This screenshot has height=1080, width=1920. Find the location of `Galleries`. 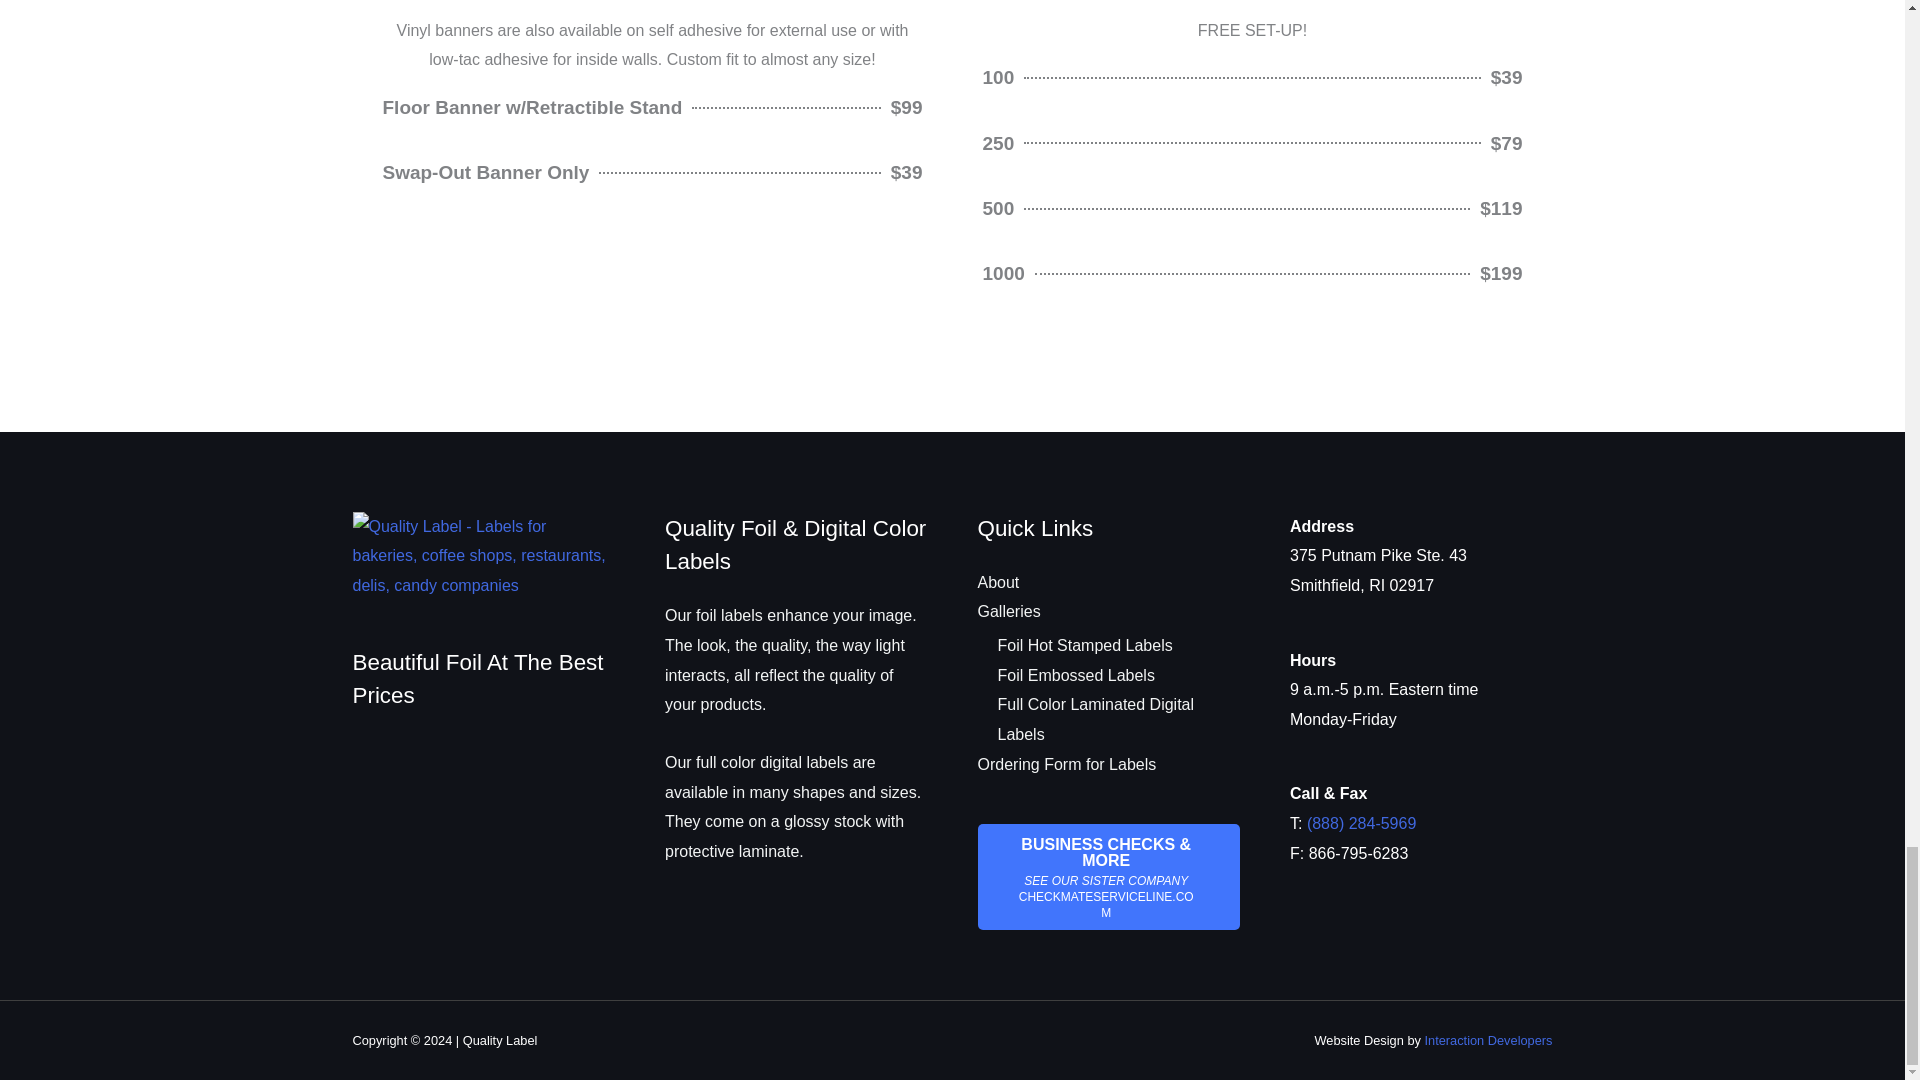

Galleries is located at coordinates (1008, 610).